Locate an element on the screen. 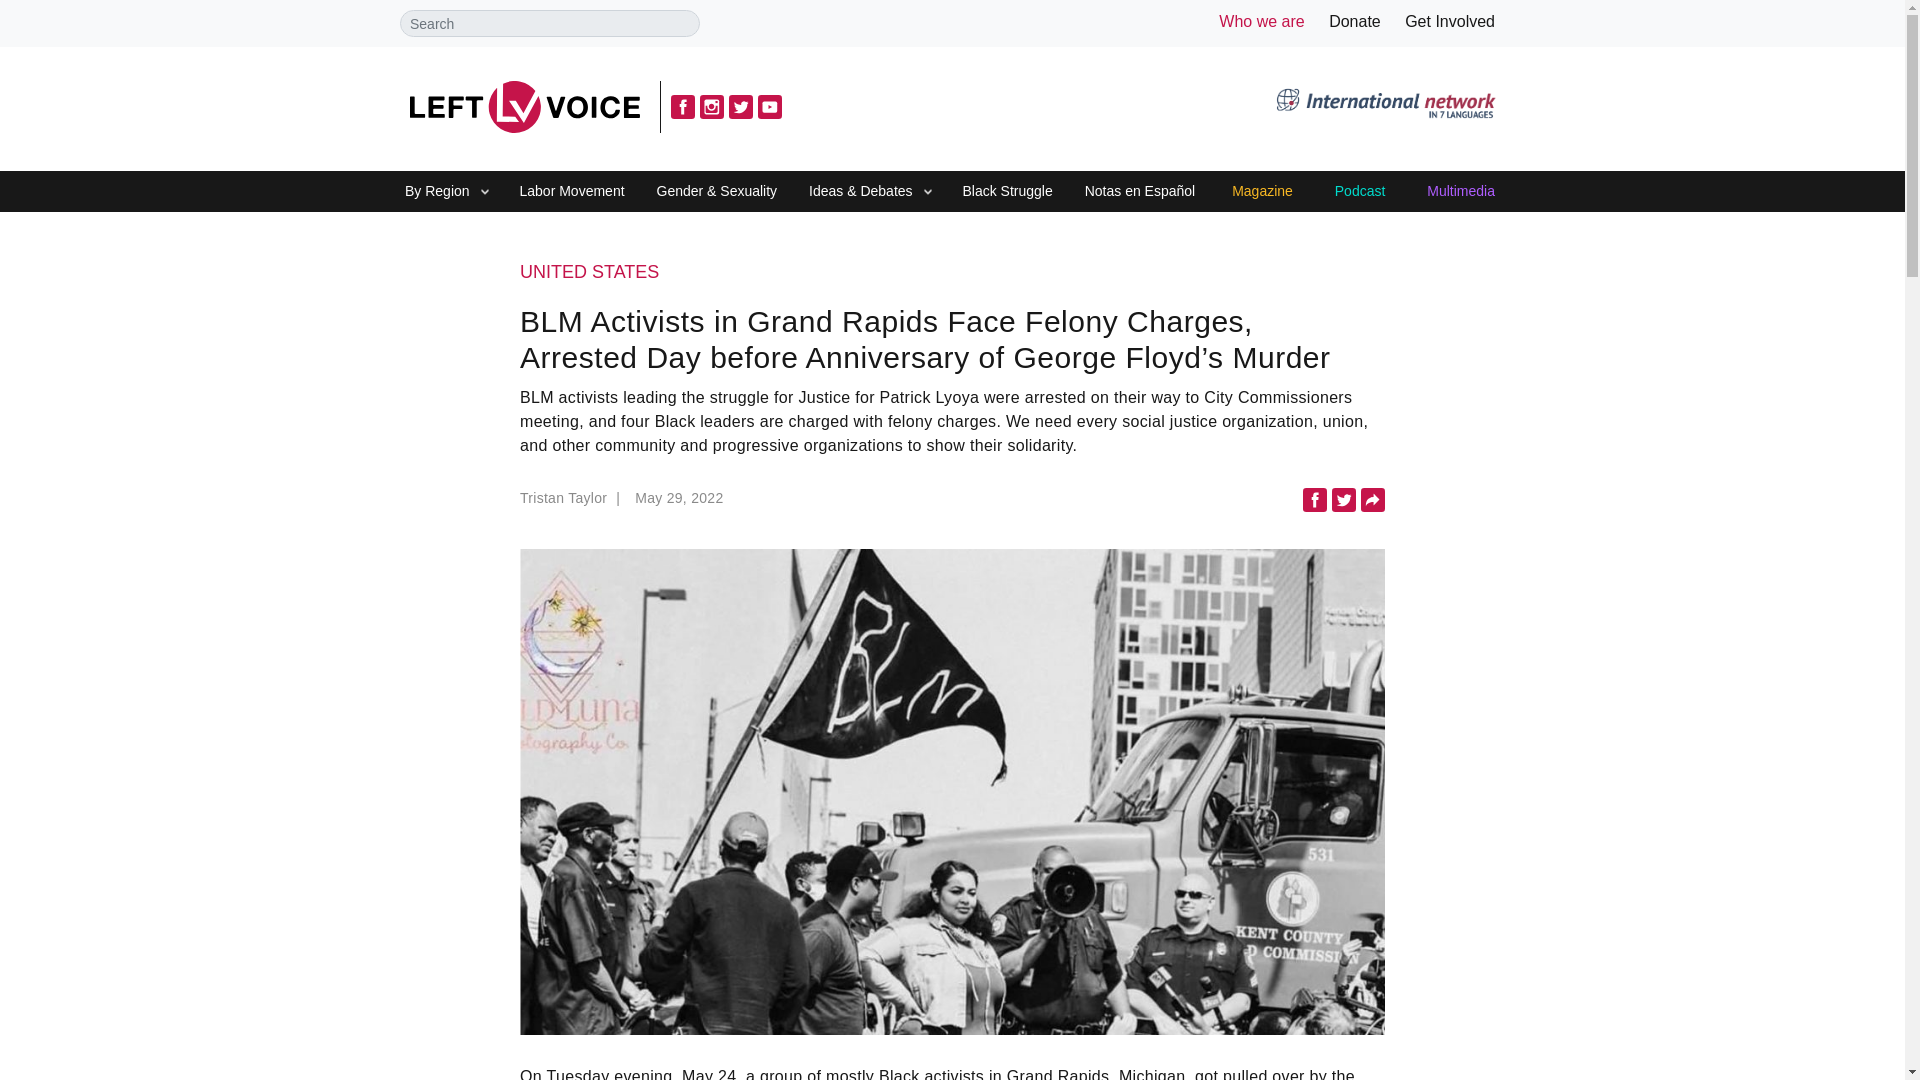 The height and width of the screenshot is (1080, 1920). By Region is located at coordinates (436, 192).